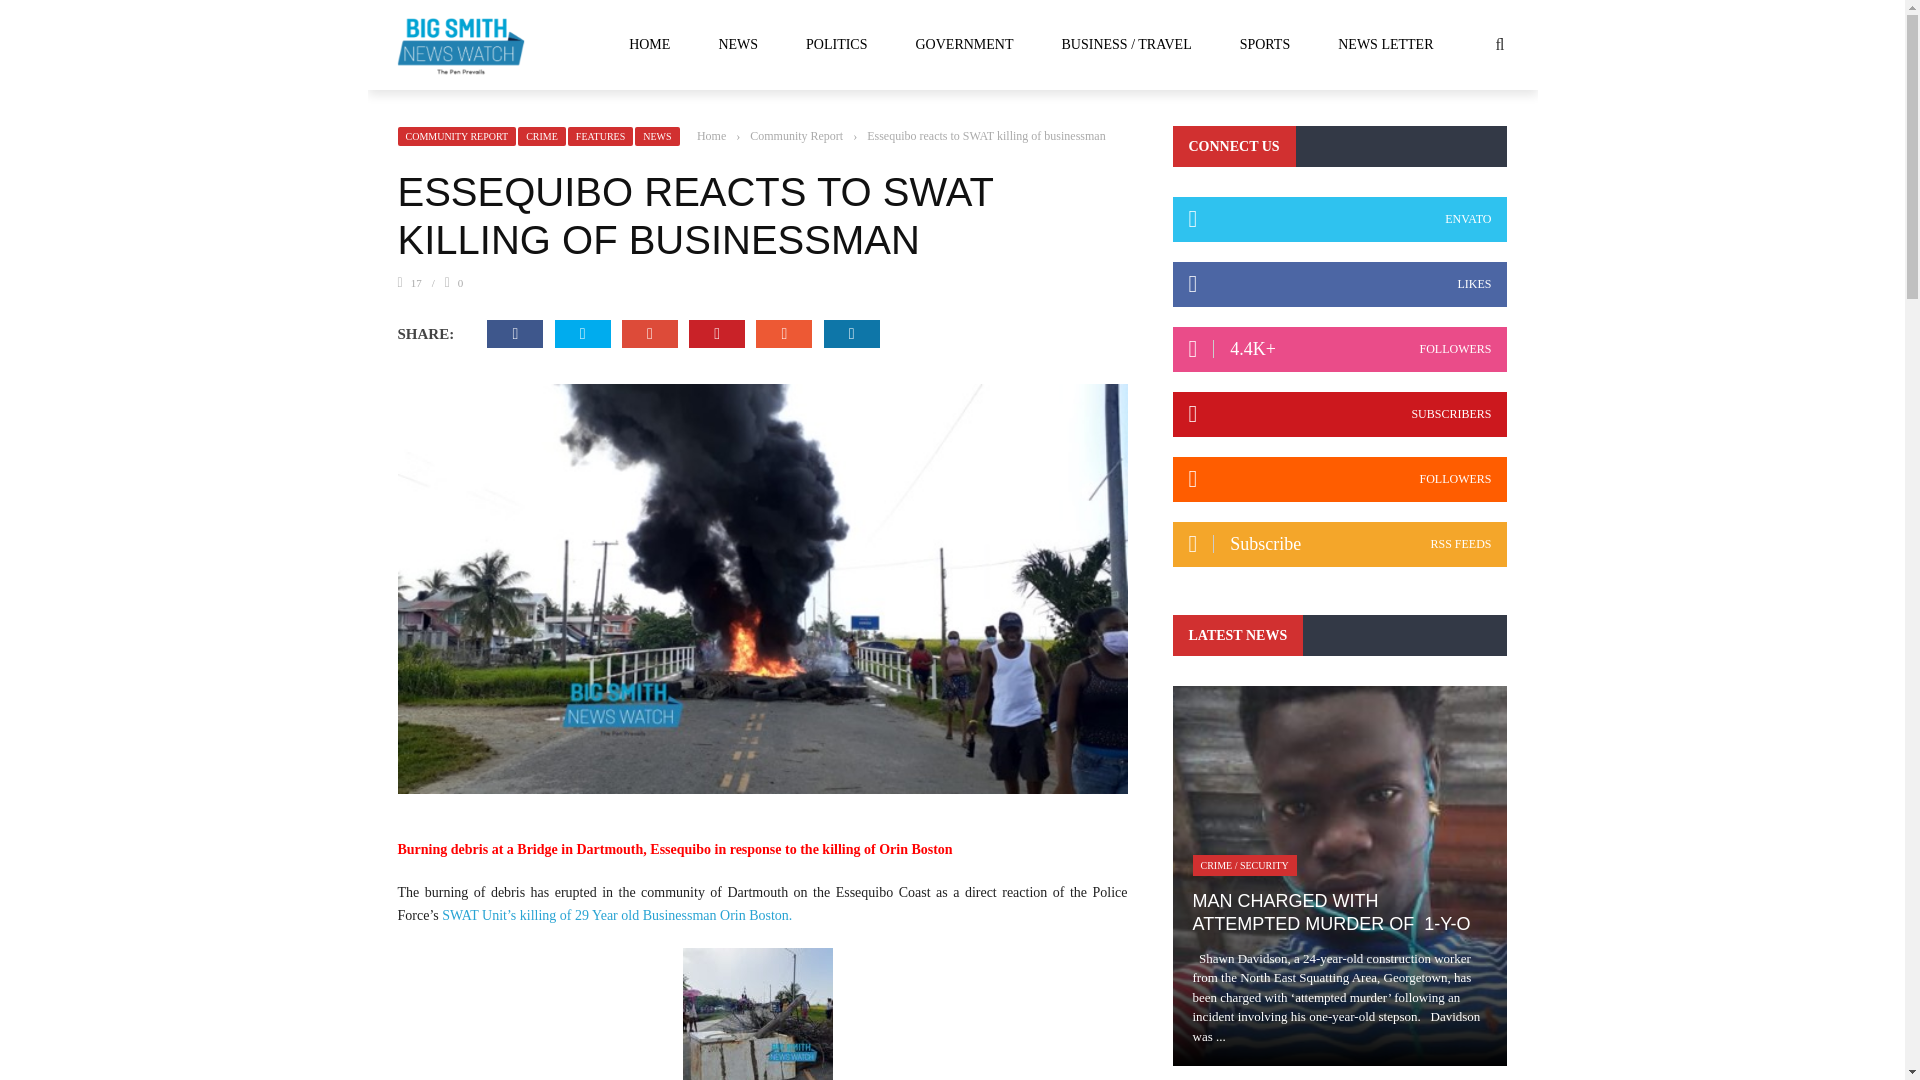  Describe the element at coordinates (657, 136) in the screenshot. I see `NEWS` at that location.